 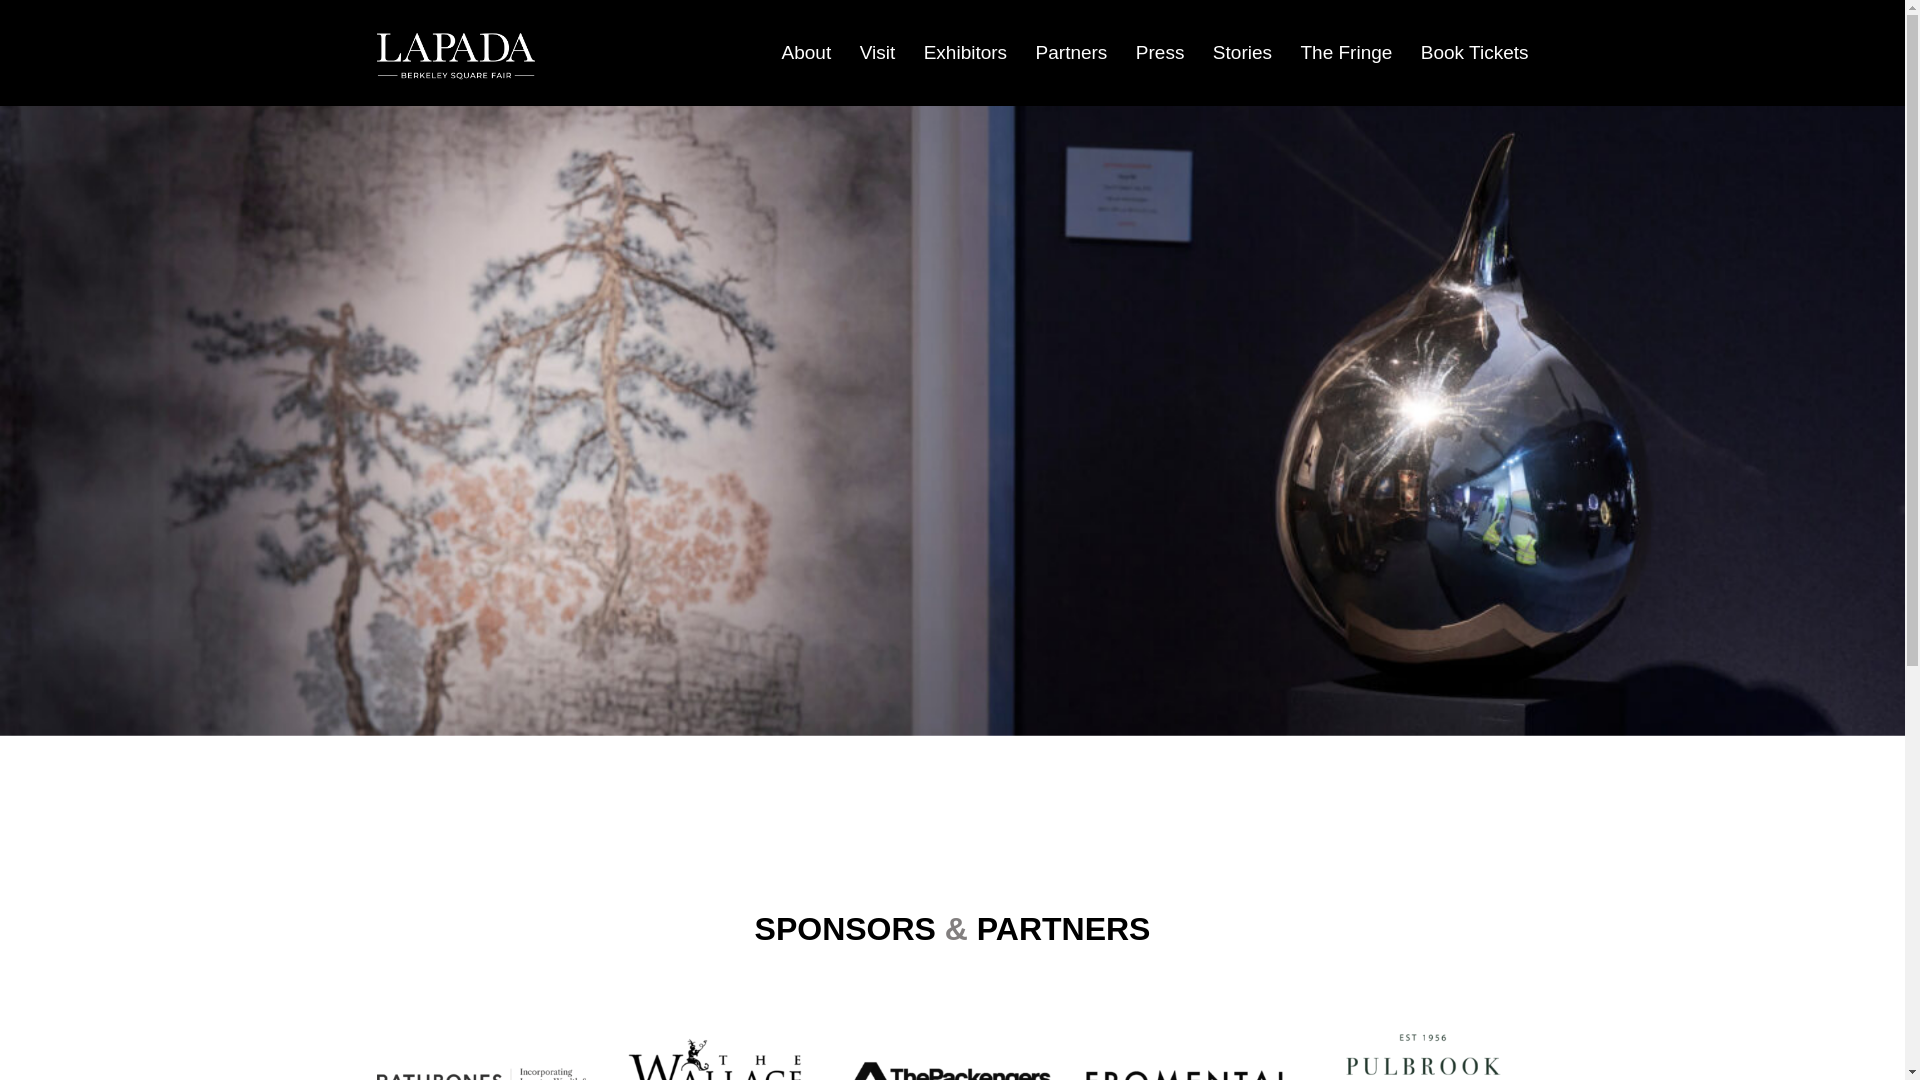 I want to click on Partners, so click(x=1072, y=53).